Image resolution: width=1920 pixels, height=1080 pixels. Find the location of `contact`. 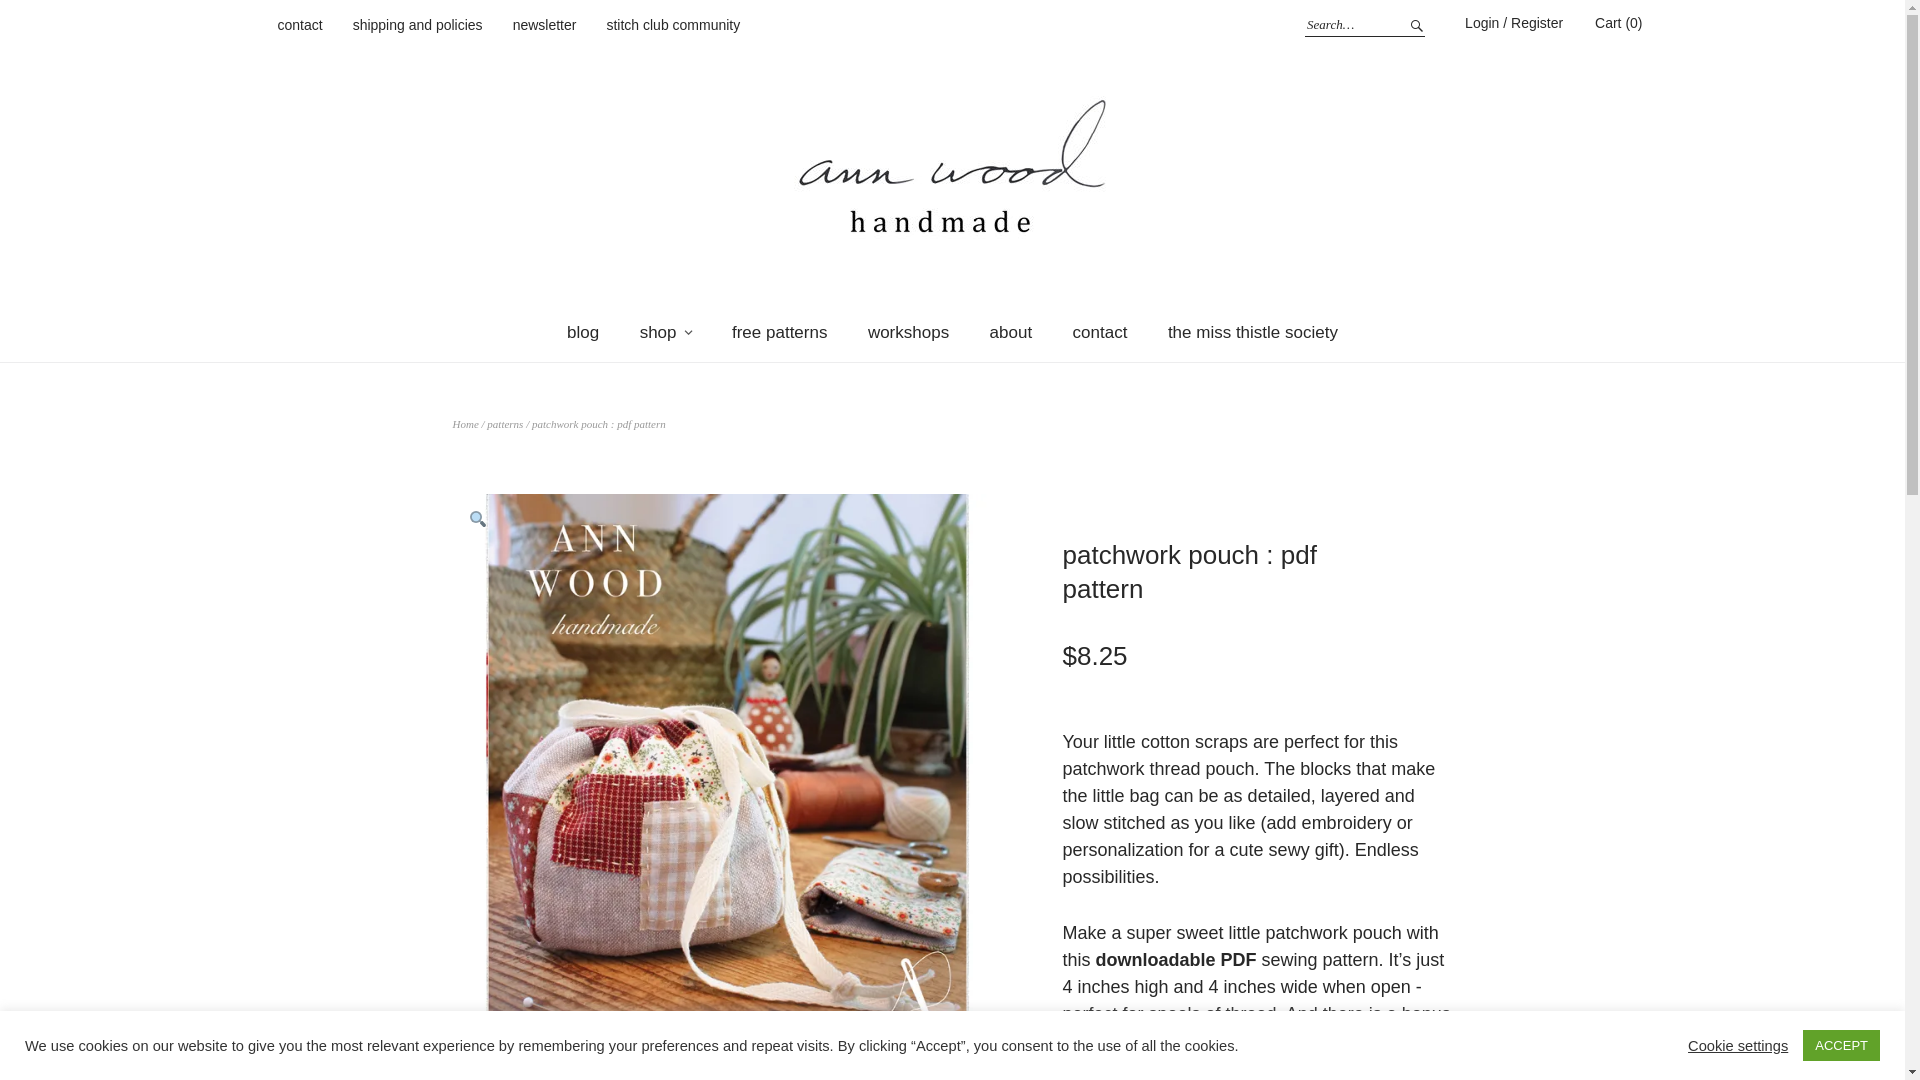

contact is located at coordinates (1100, 332).